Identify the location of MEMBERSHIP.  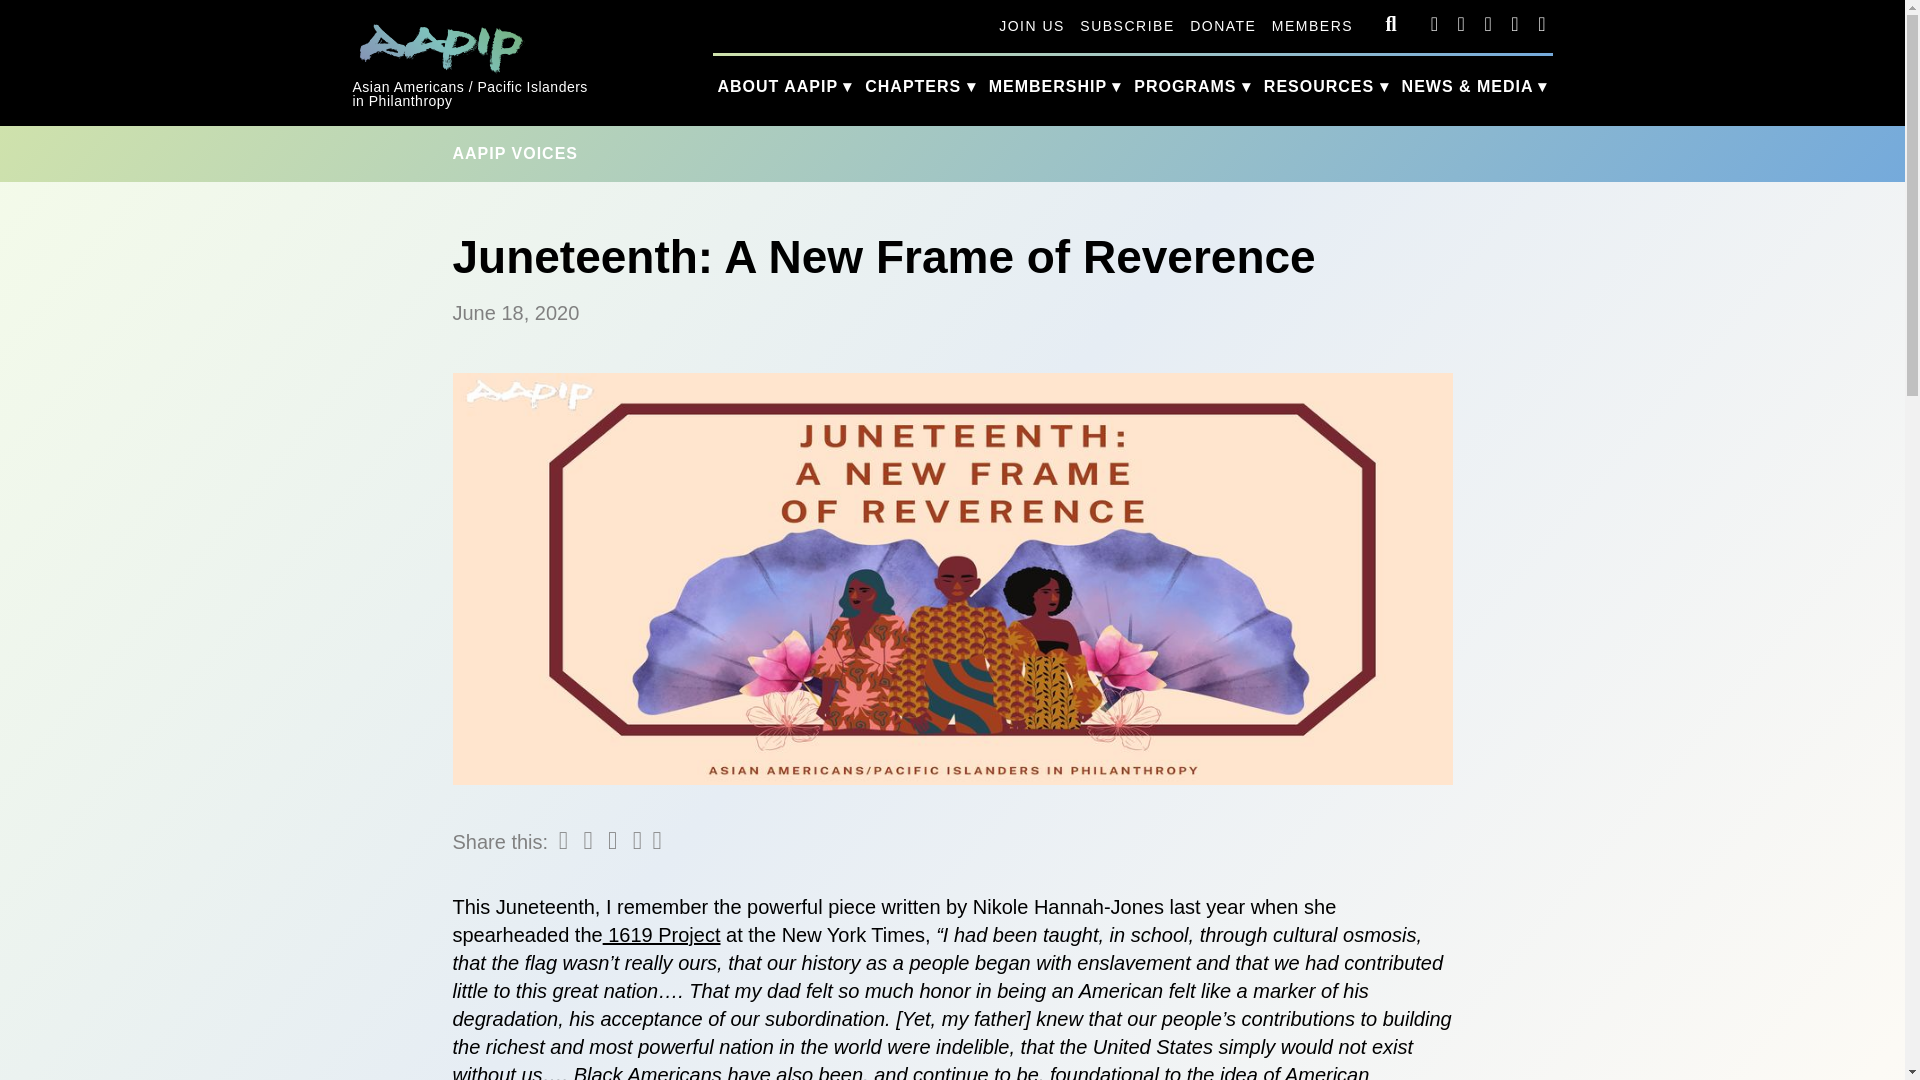
(1126, 26).